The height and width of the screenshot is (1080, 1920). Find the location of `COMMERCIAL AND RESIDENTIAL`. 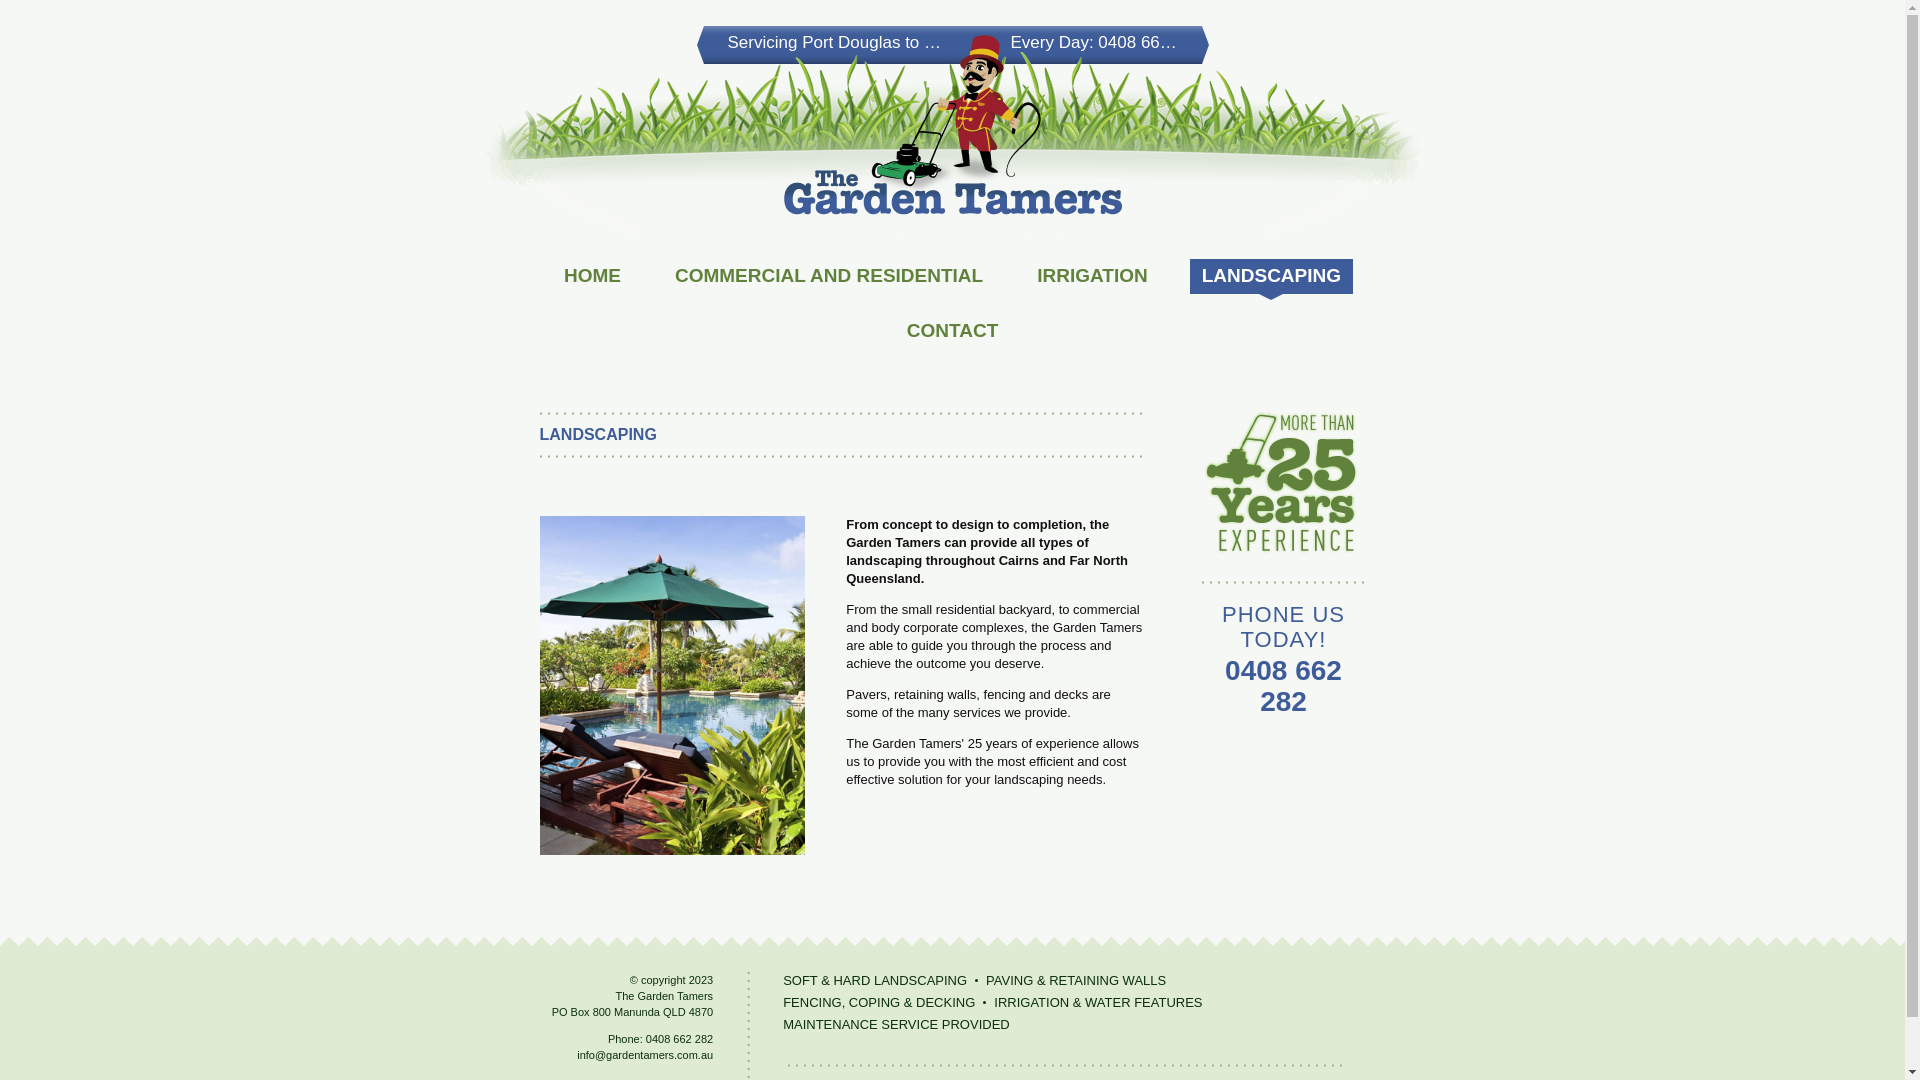

COMMERCIAL AND RESIDENTIAL is located at coordinates (828, 276).